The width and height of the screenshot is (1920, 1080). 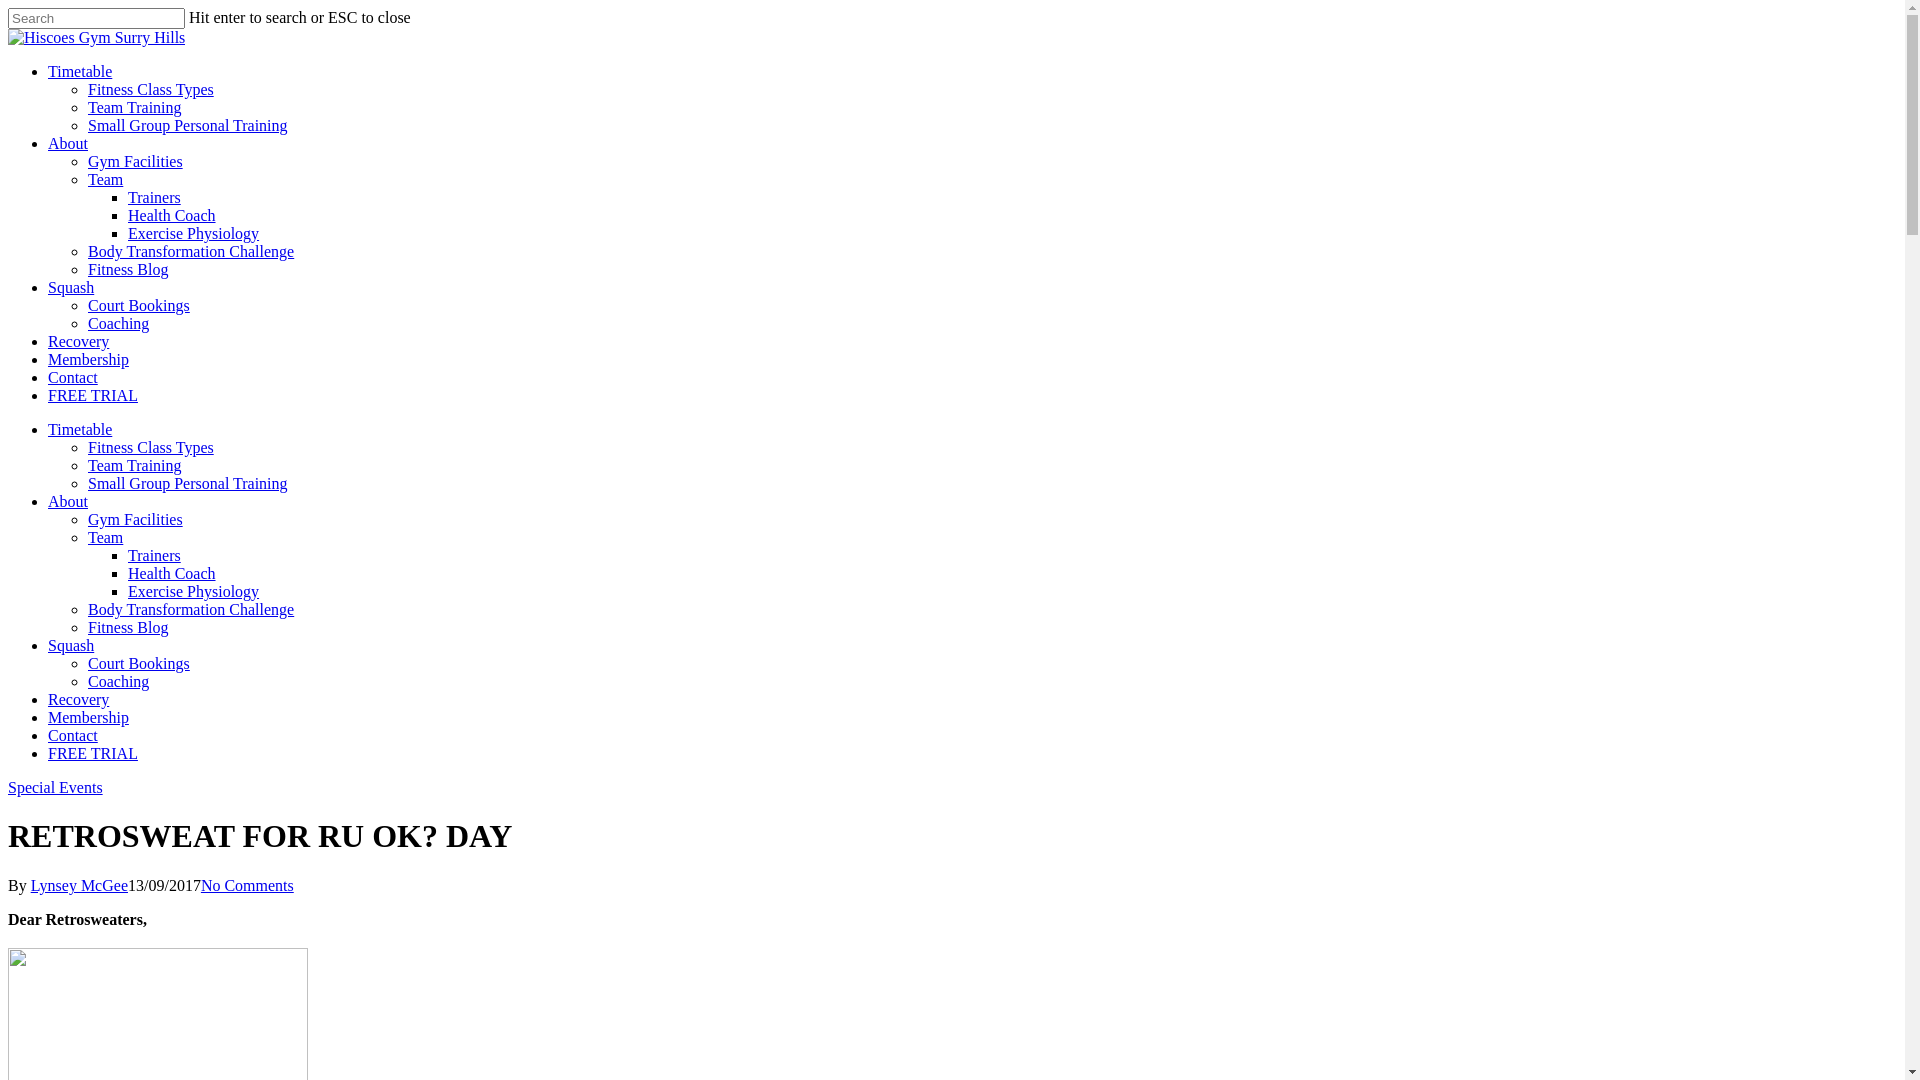 What do you see at coordinates (128, 270) in the screenshot?
I see `Fitness Blog` at bounding box center [128, 270].